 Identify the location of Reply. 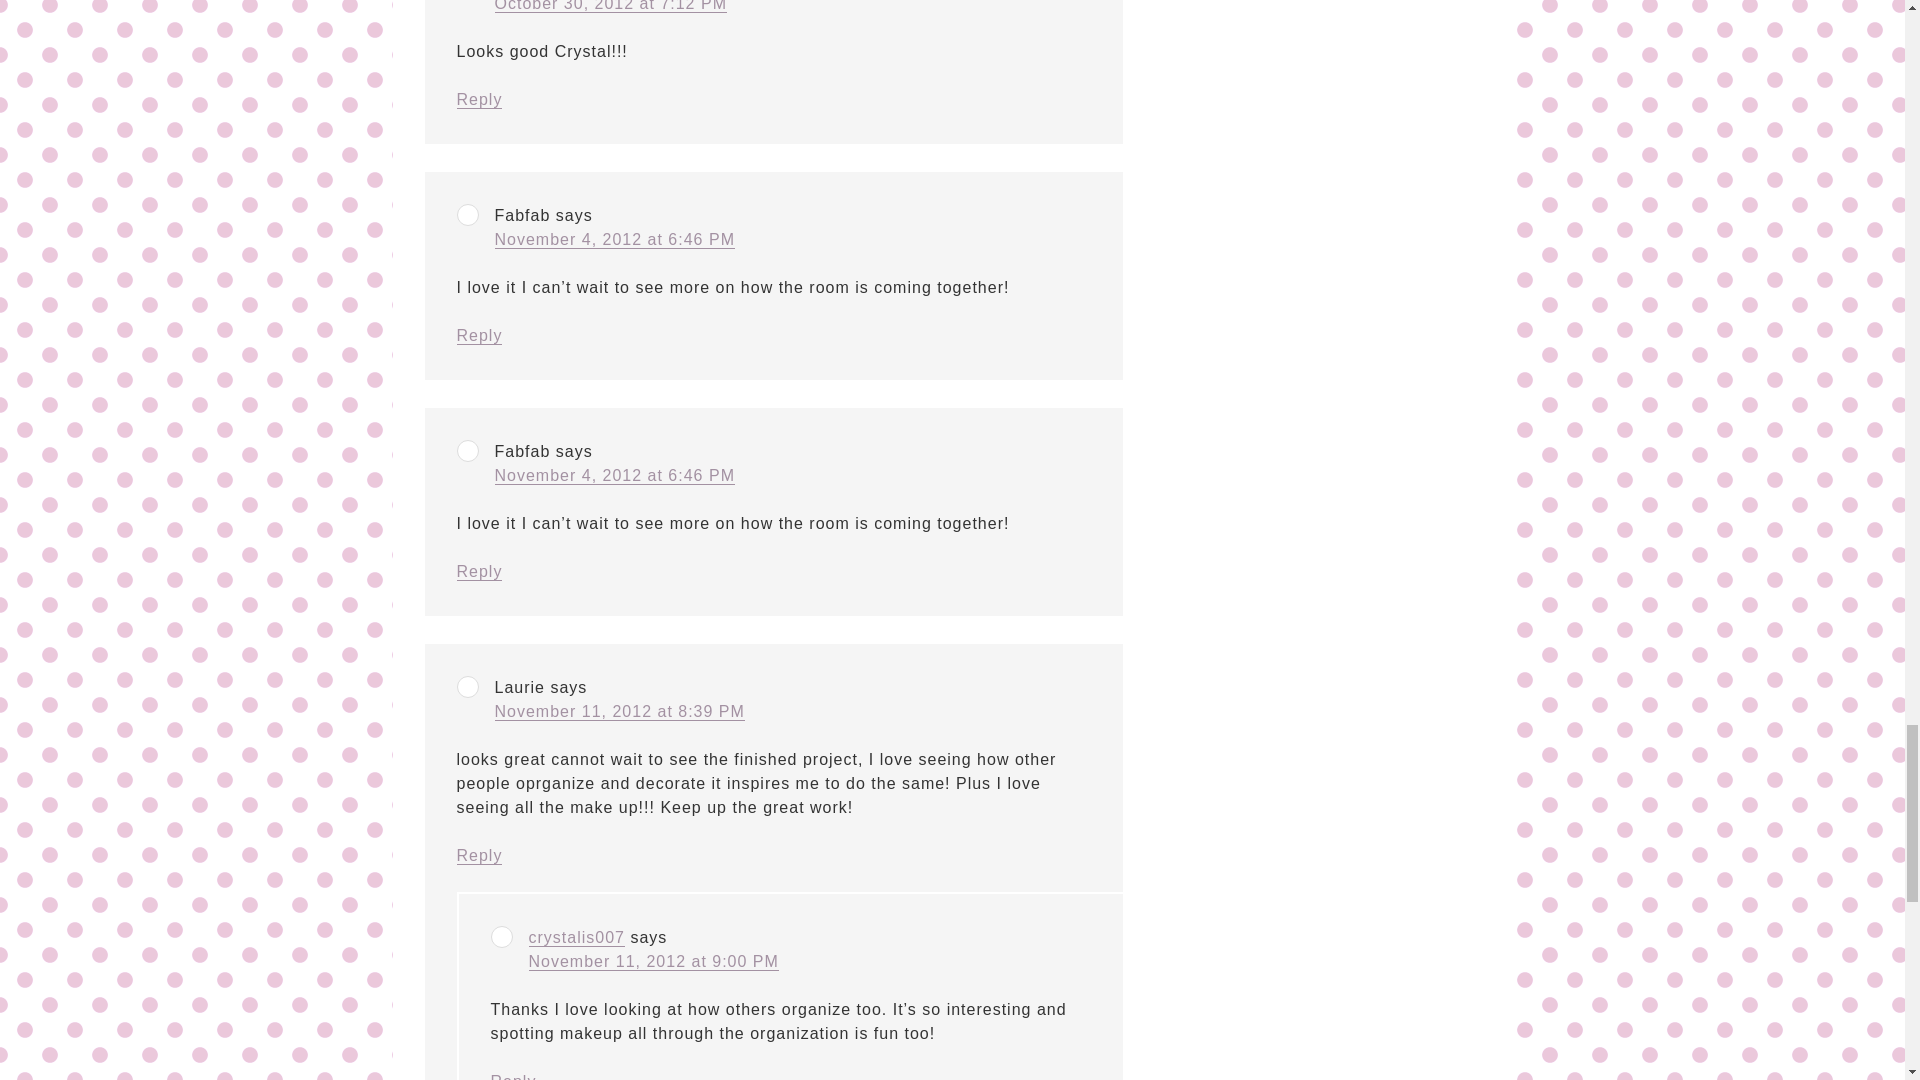
(478, 100).